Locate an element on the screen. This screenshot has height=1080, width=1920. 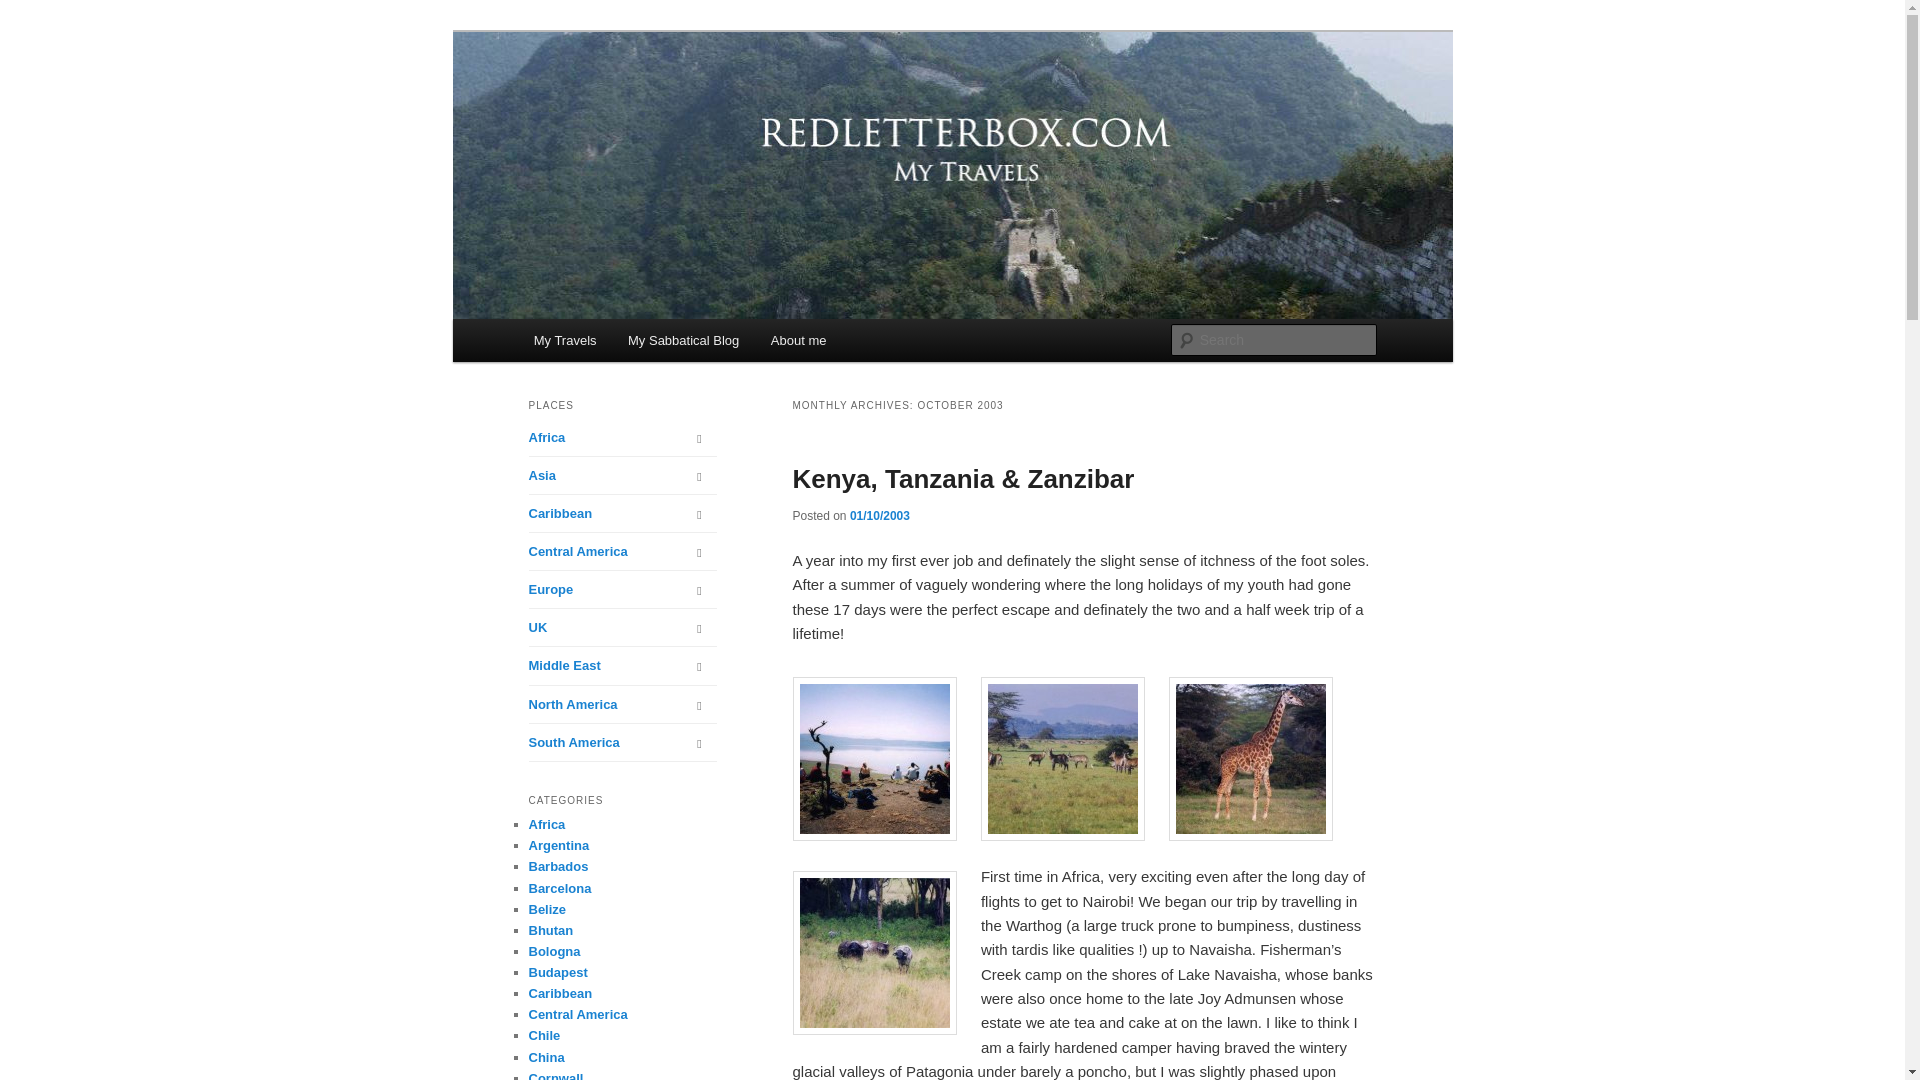
Search is located at coordinates (32, 11).